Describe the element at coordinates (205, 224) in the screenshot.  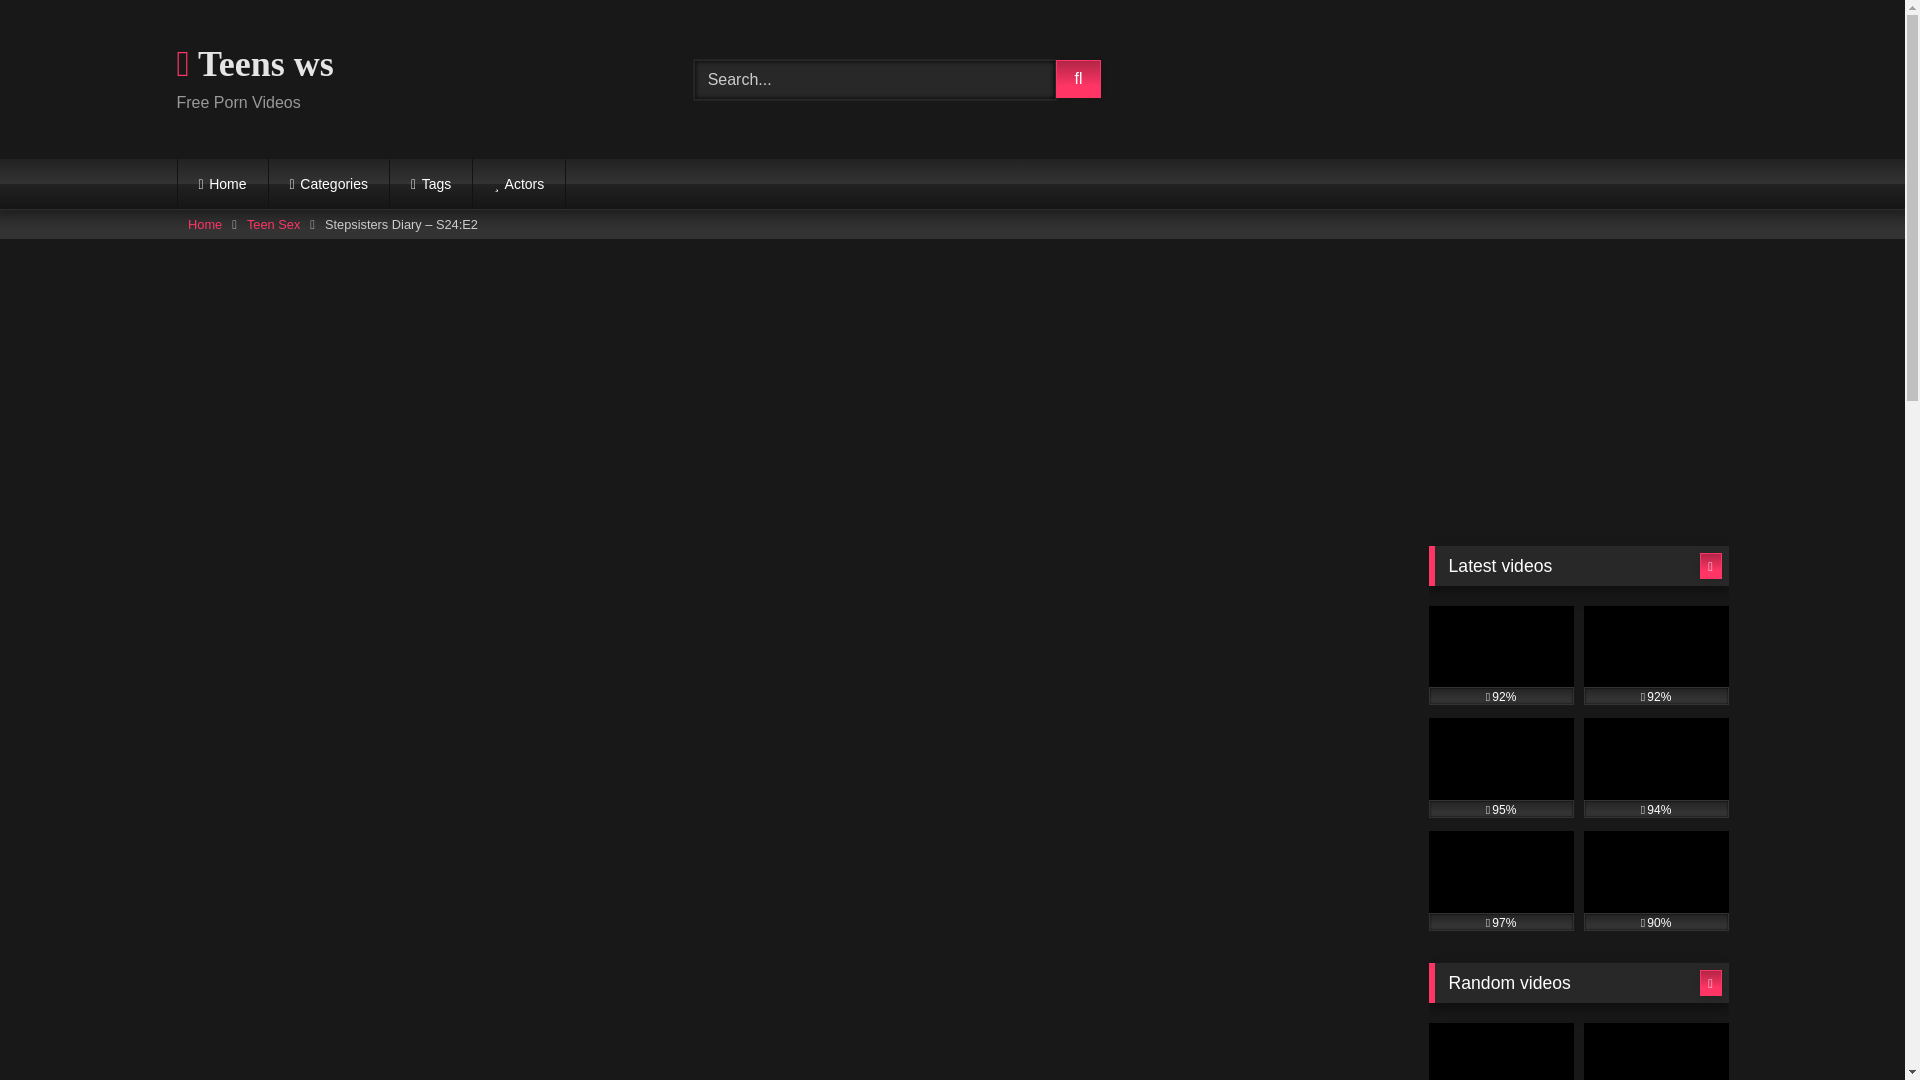
I see `Home` at that location.